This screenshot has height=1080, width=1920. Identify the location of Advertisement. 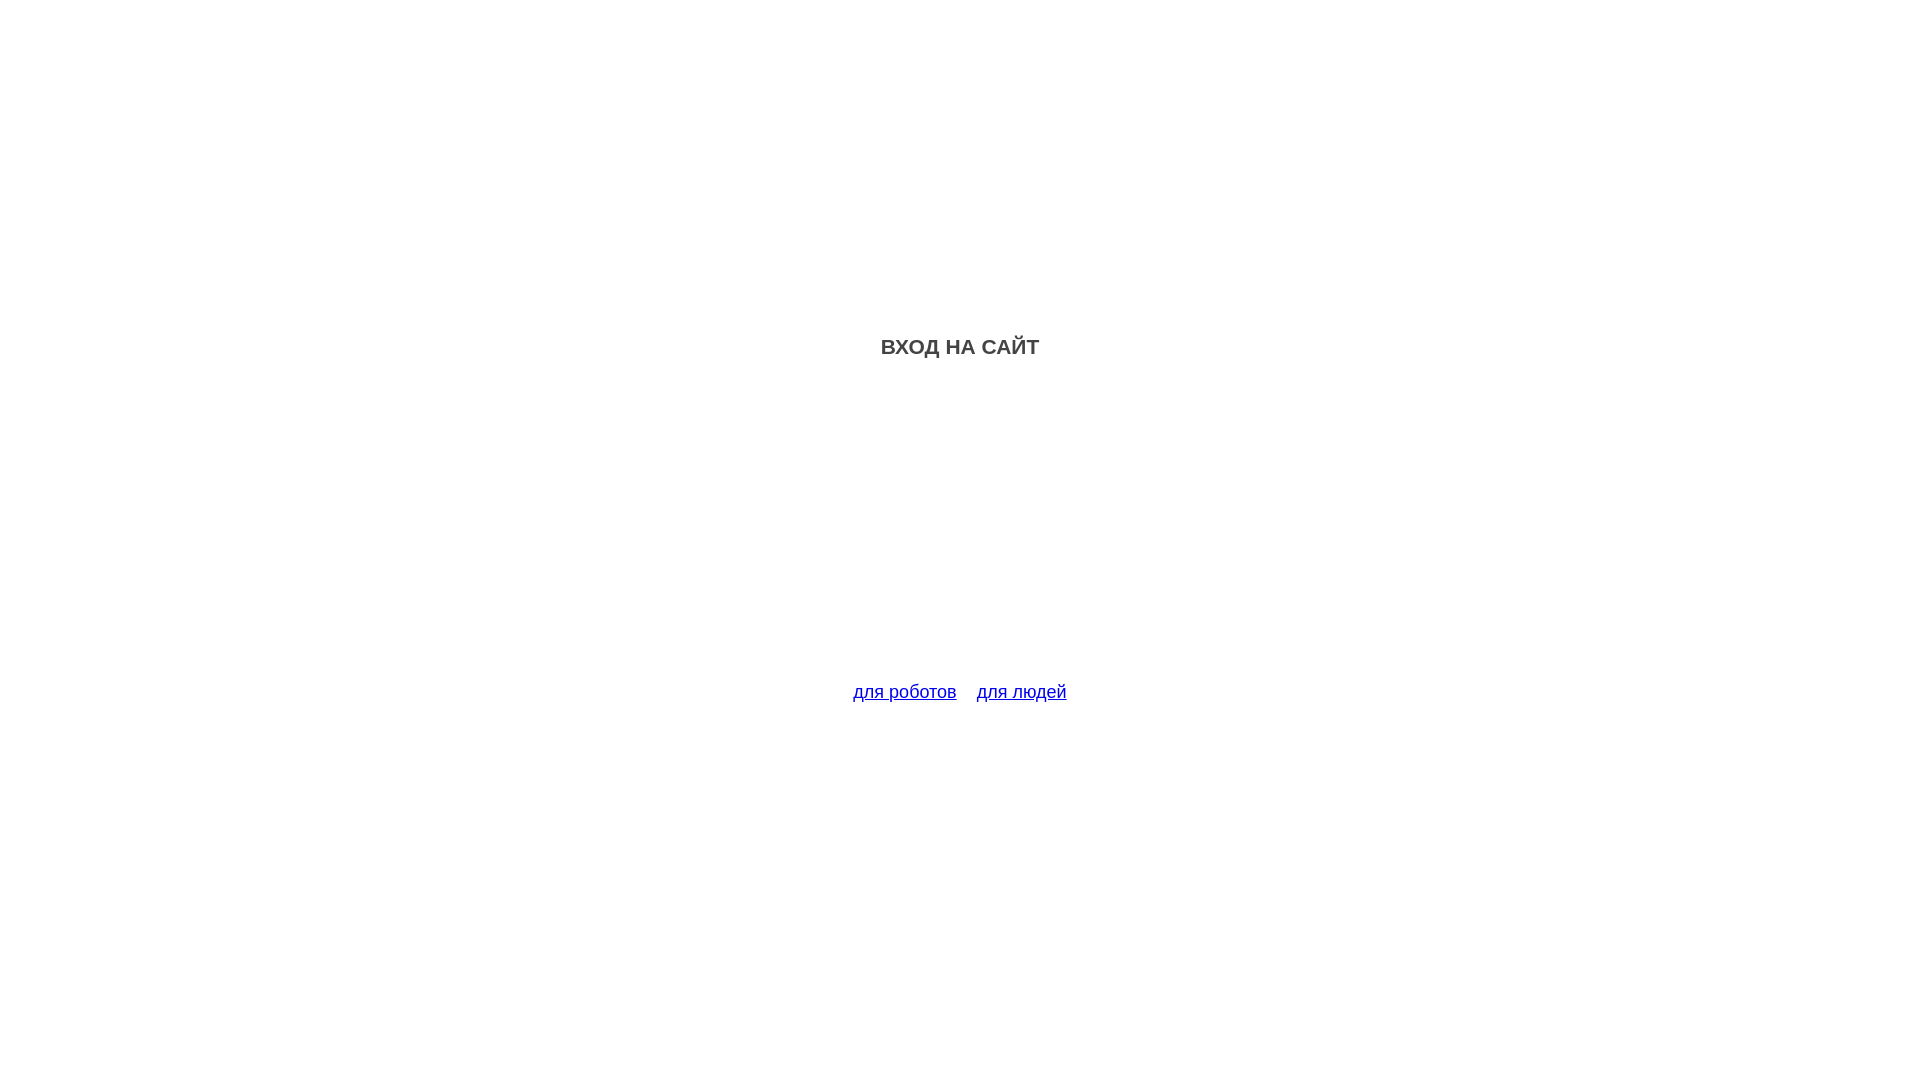
(960, 532).